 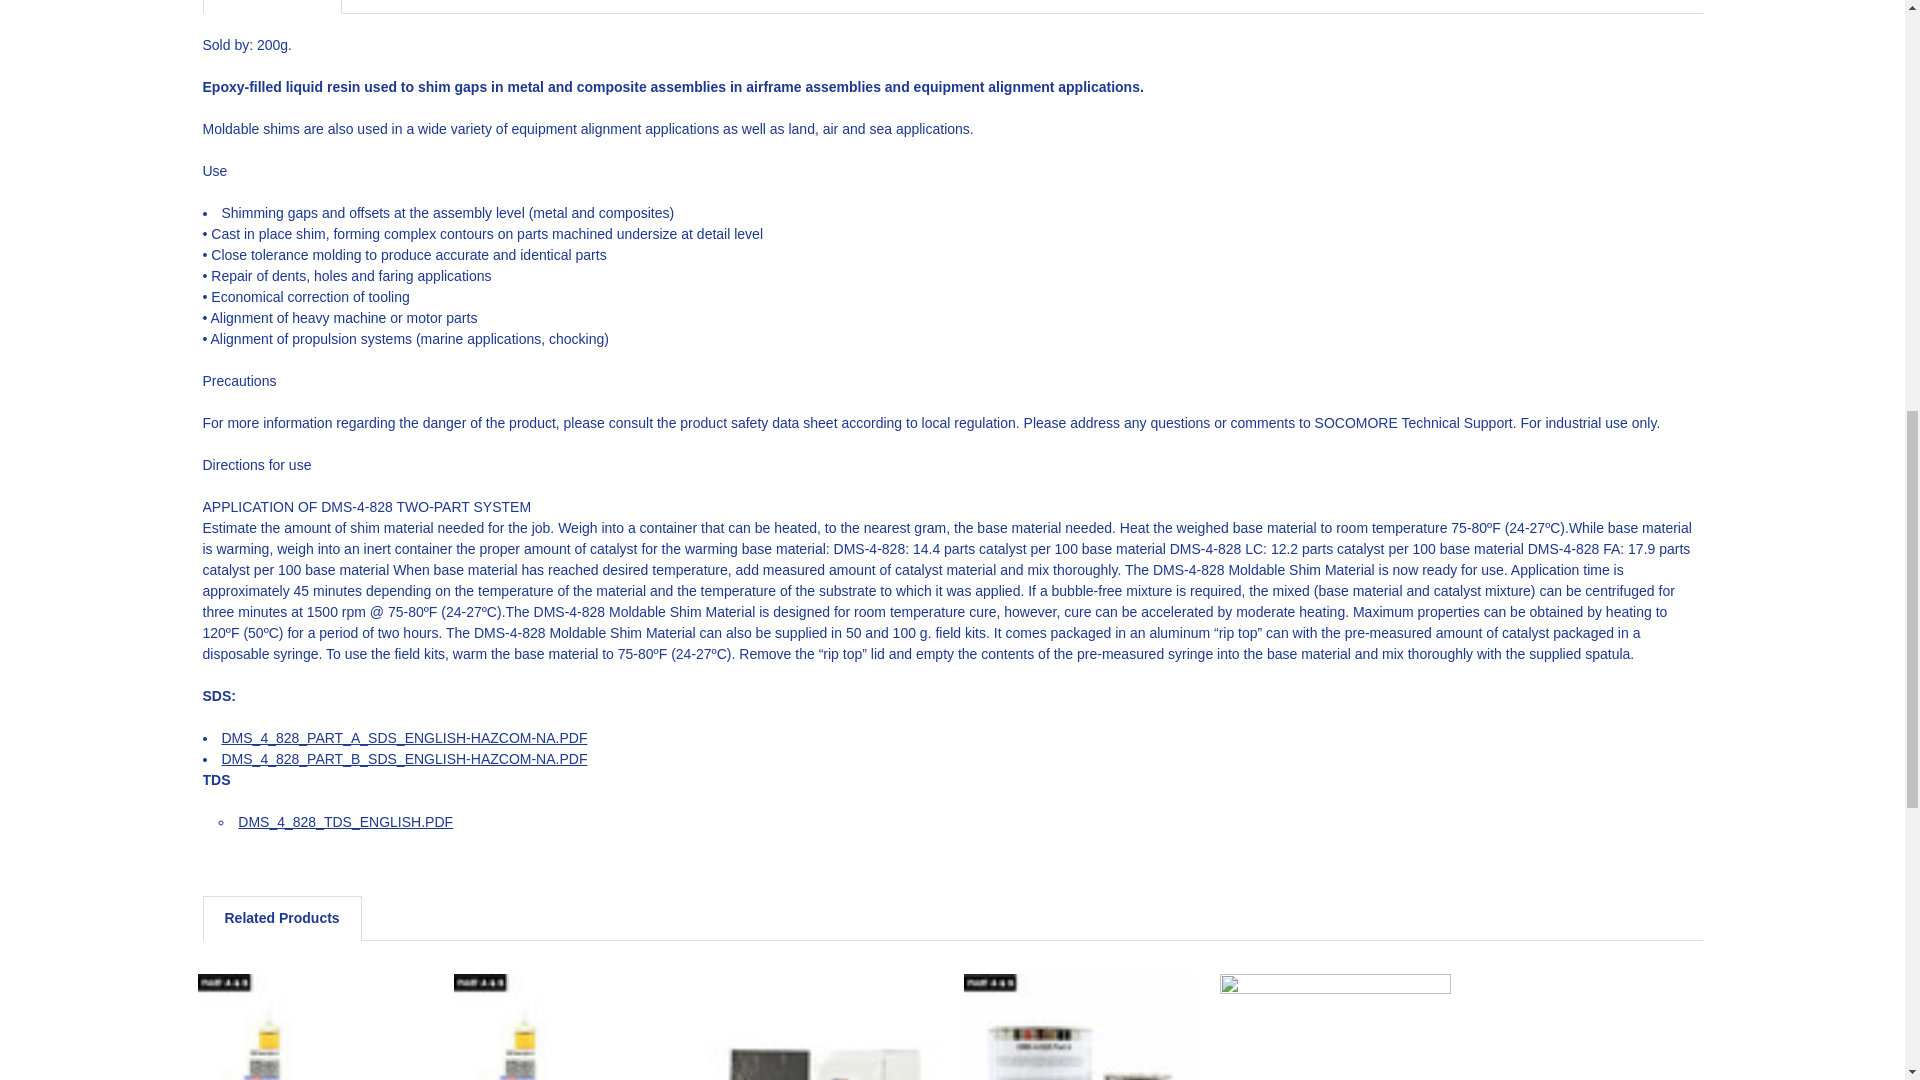 What do you see at coordinates (312, 1027) in the screenshot?
I see `SHIMS DMS-4-828 MOLDABLE SHIM` at bounding box center [312, 1027].